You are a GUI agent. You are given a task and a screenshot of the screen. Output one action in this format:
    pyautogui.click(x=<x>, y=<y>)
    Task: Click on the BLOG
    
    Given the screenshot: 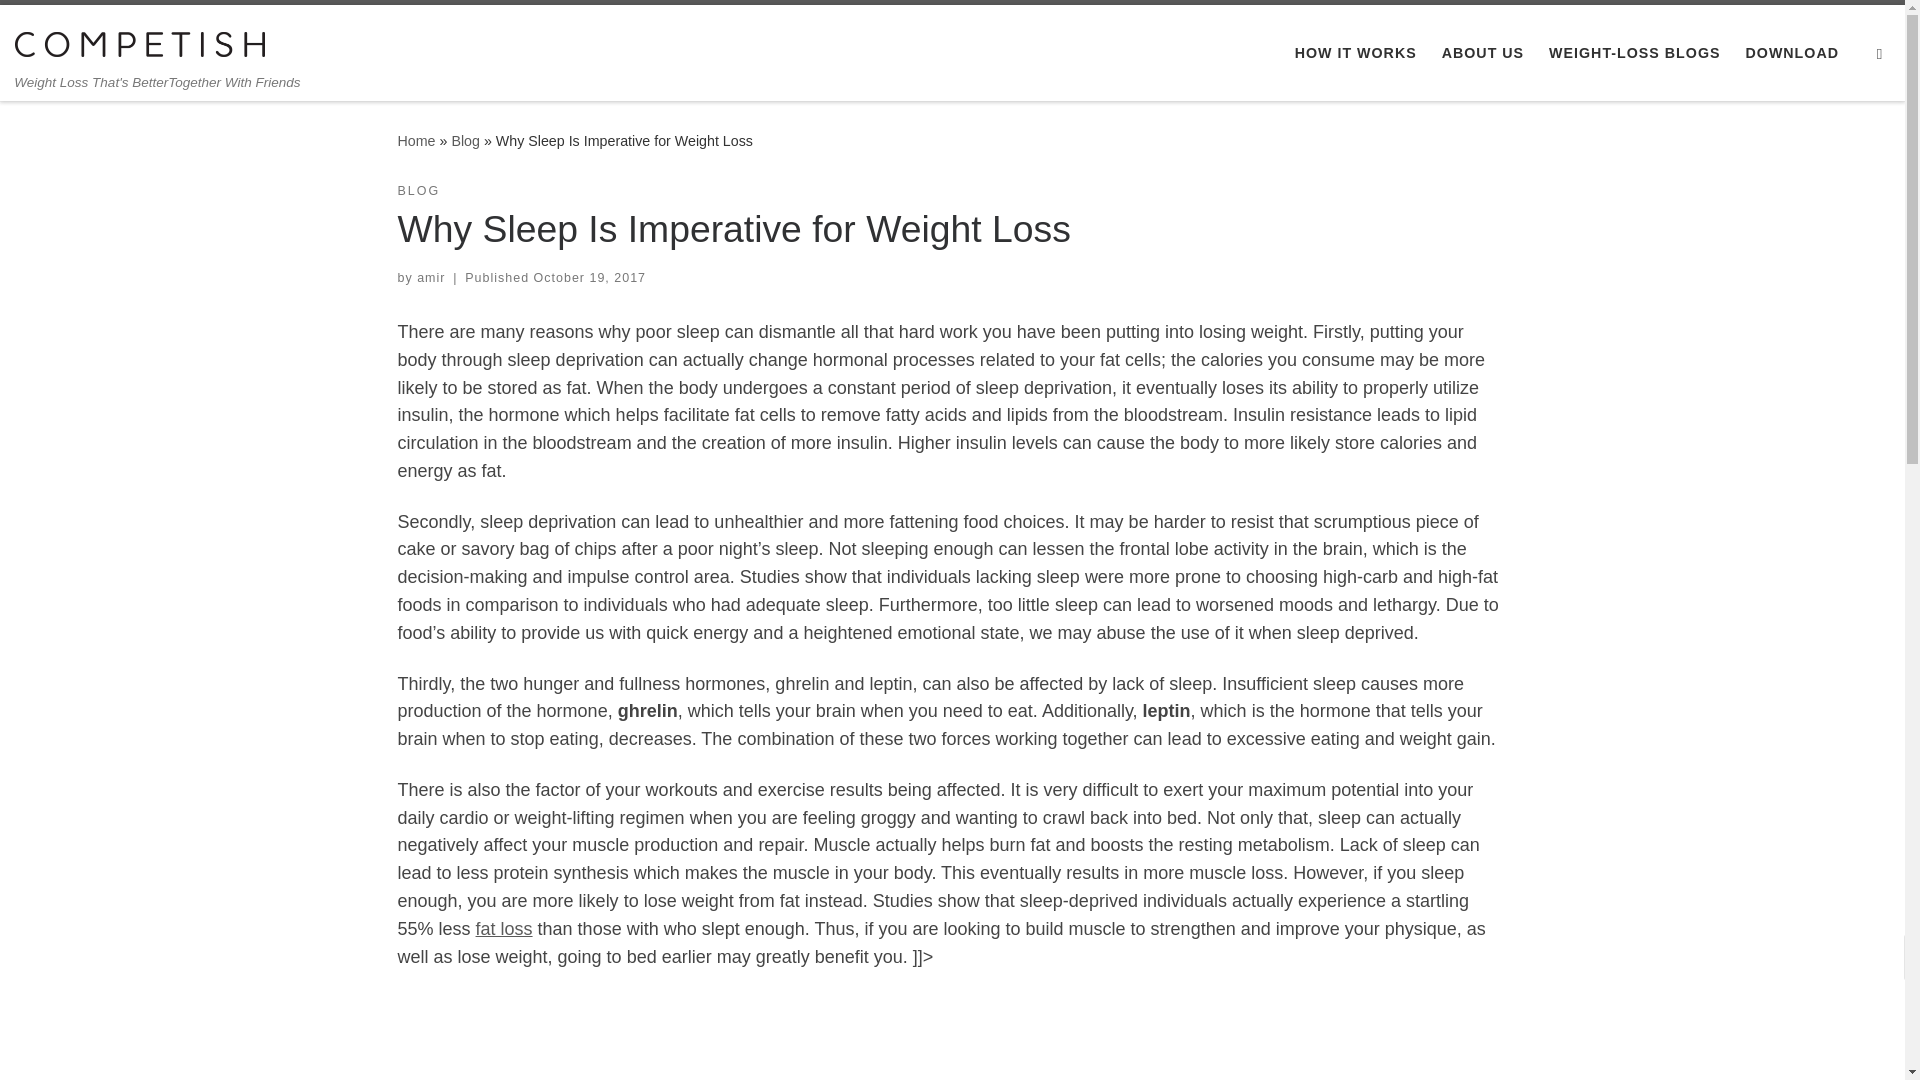 What is the action you would take?
    pyautogui.click(x=419, y=191)
    